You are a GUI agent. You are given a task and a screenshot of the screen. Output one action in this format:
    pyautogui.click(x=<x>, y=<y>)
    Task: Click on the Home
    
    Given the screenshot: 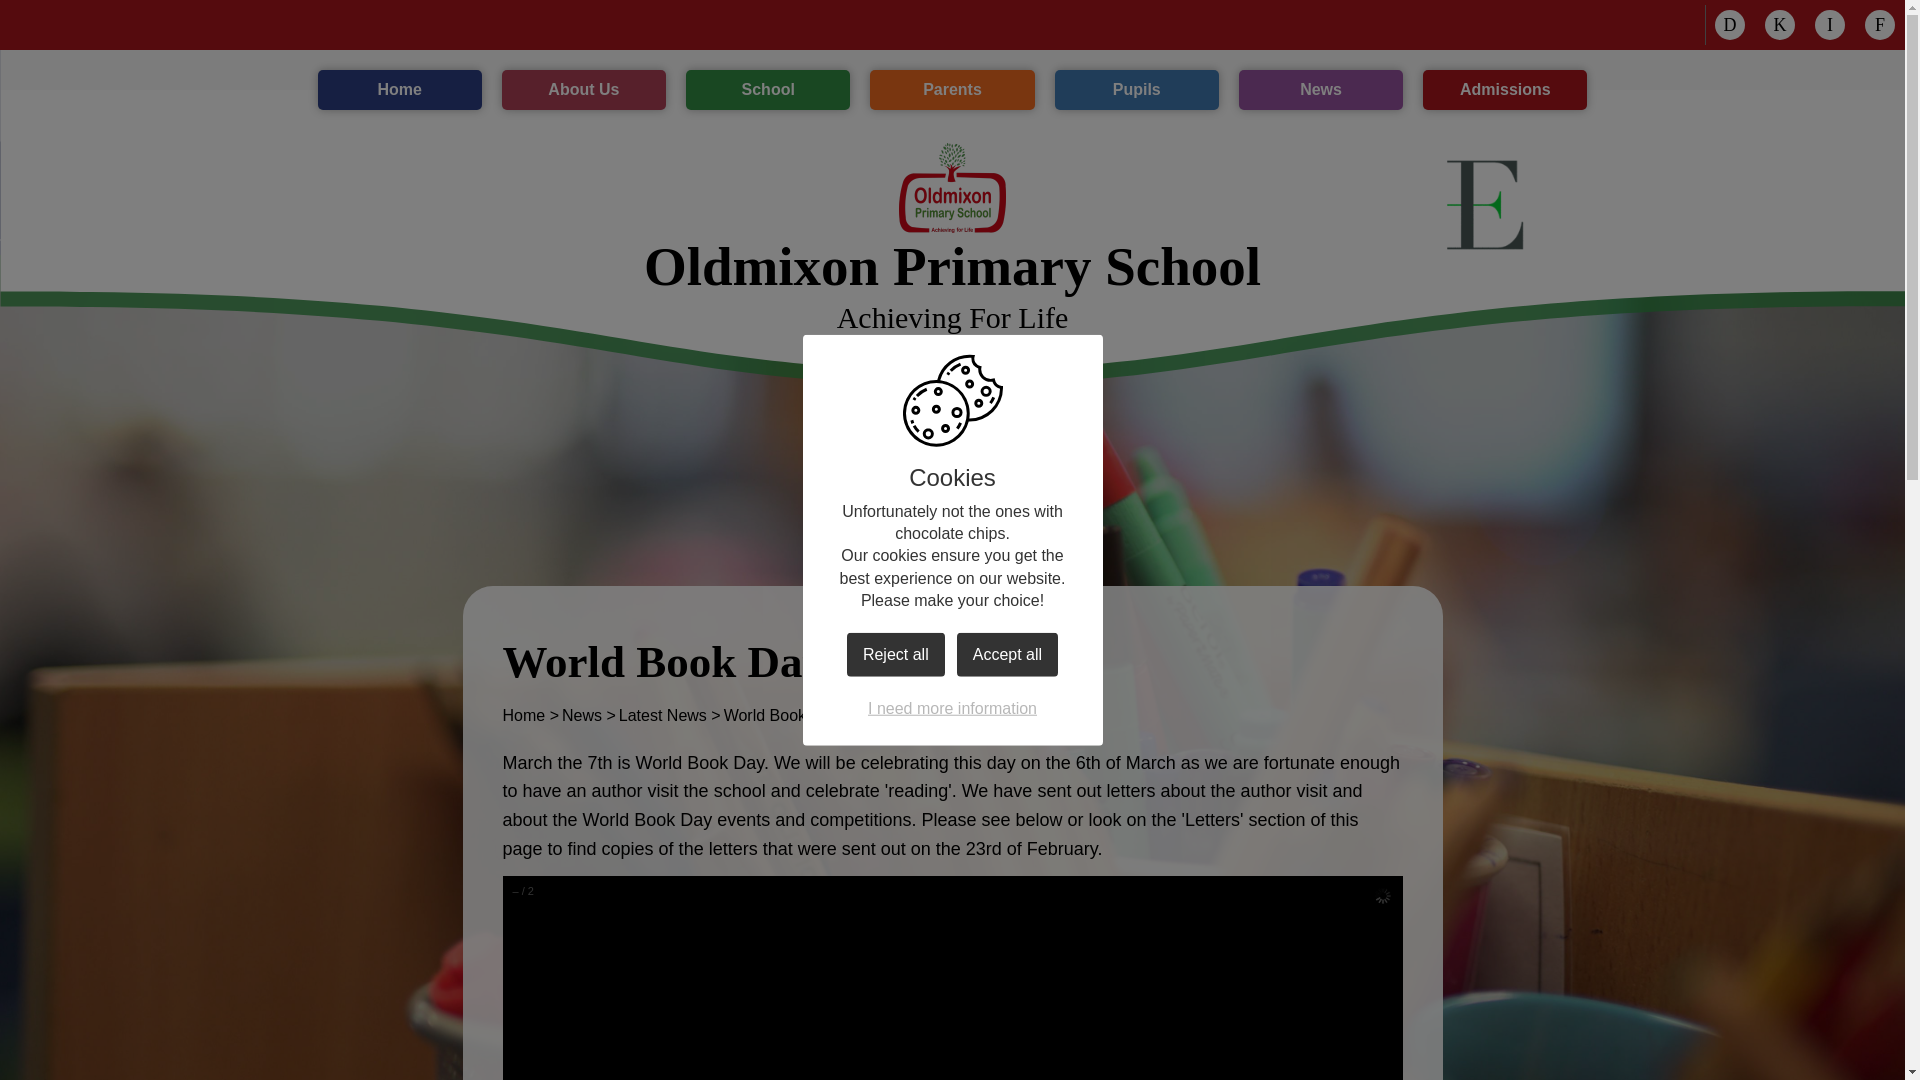 What is the action you would take?
    pyautogui.click(x=400, y=90)
    